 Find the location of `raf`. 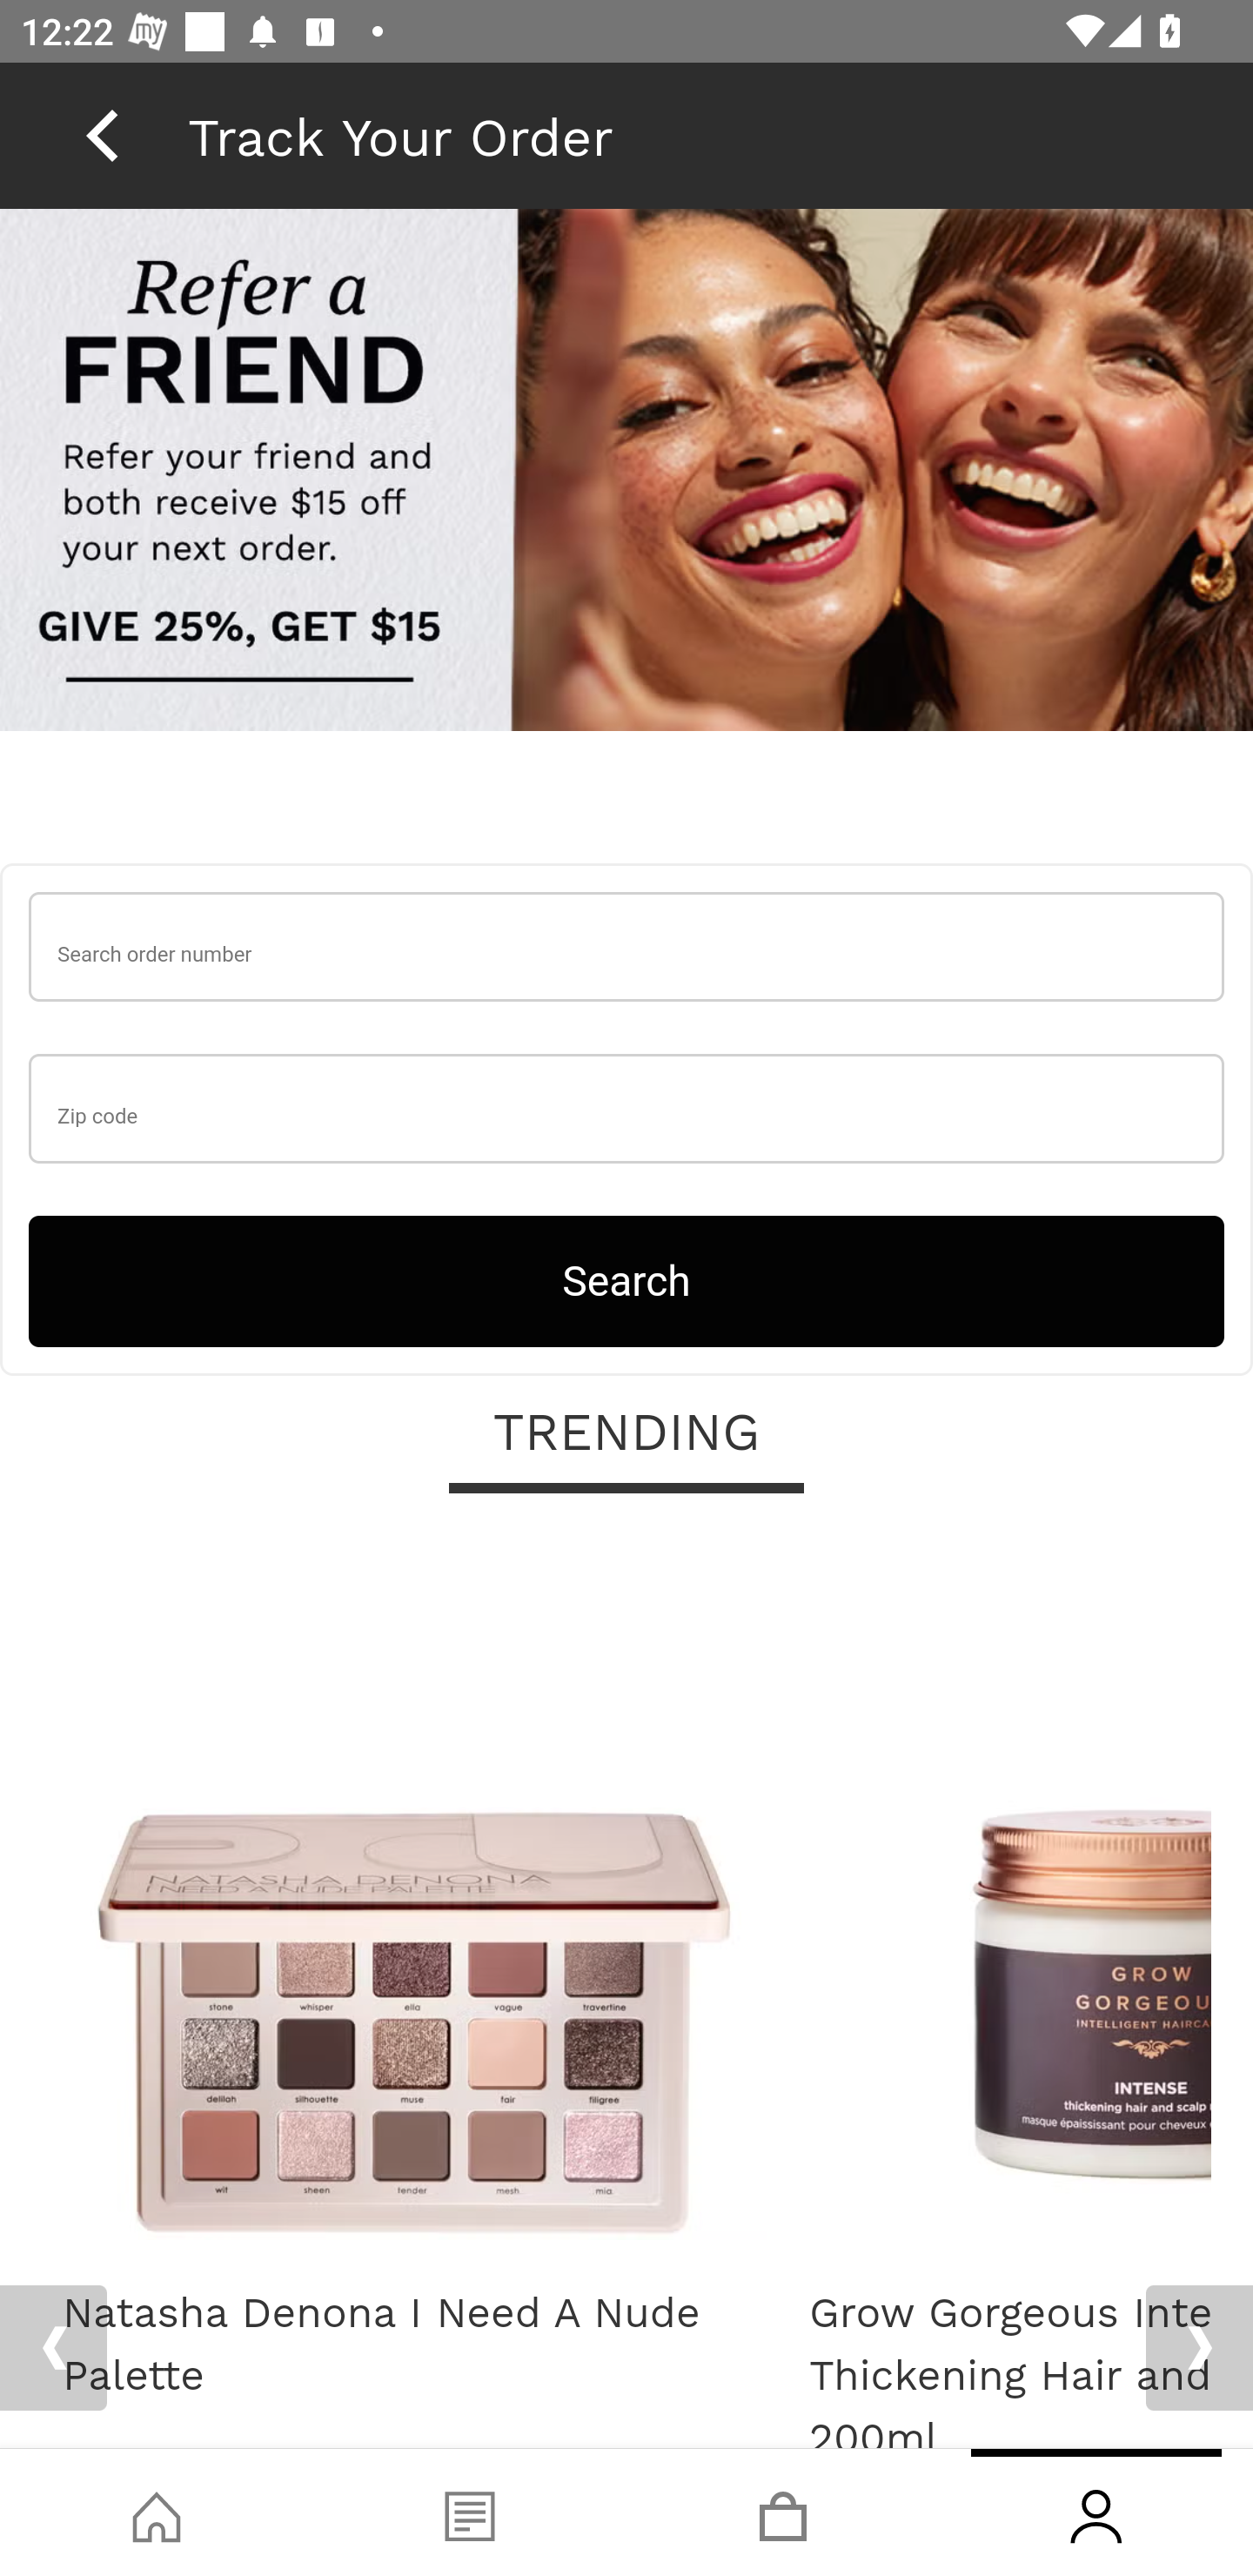

raf is located at coordinates (626, 473).